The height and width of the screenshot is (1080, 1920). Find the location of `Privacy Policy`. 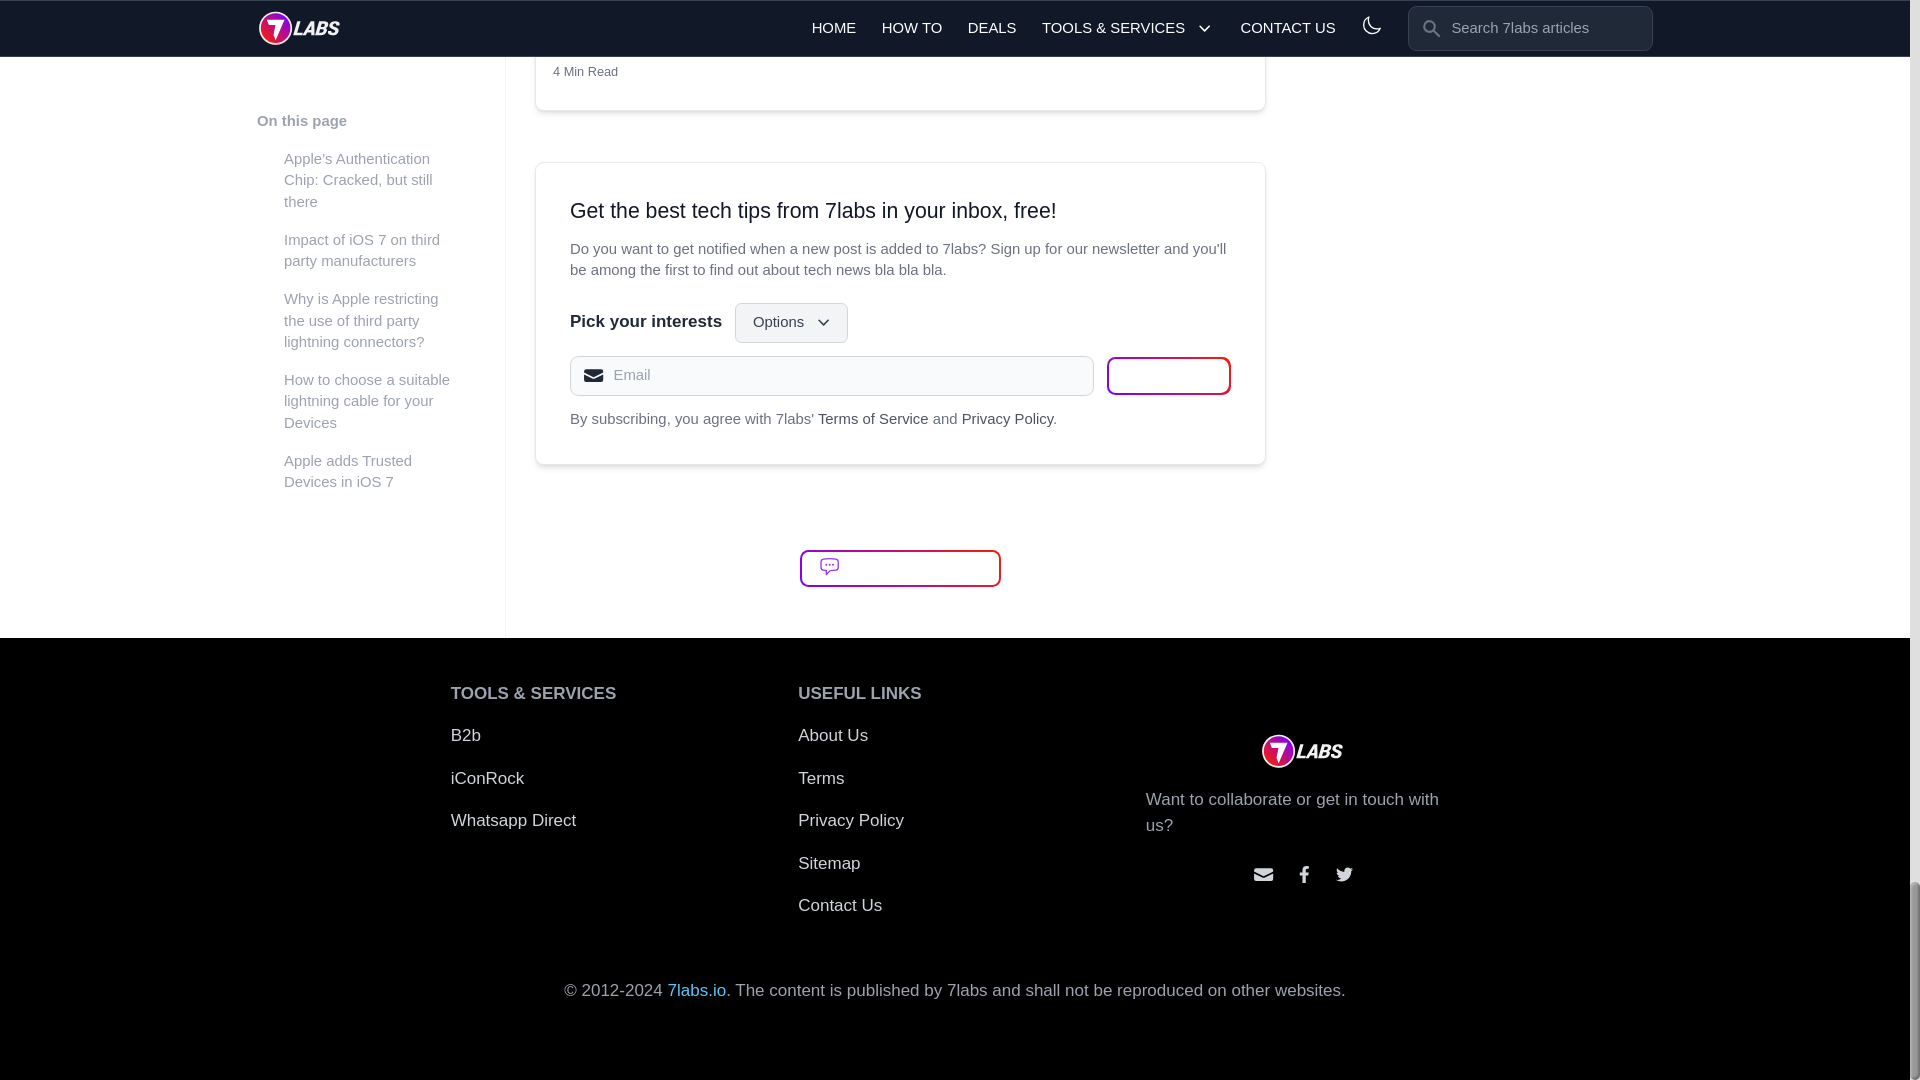

Privacy Policy is located at coordinates (900, 568).